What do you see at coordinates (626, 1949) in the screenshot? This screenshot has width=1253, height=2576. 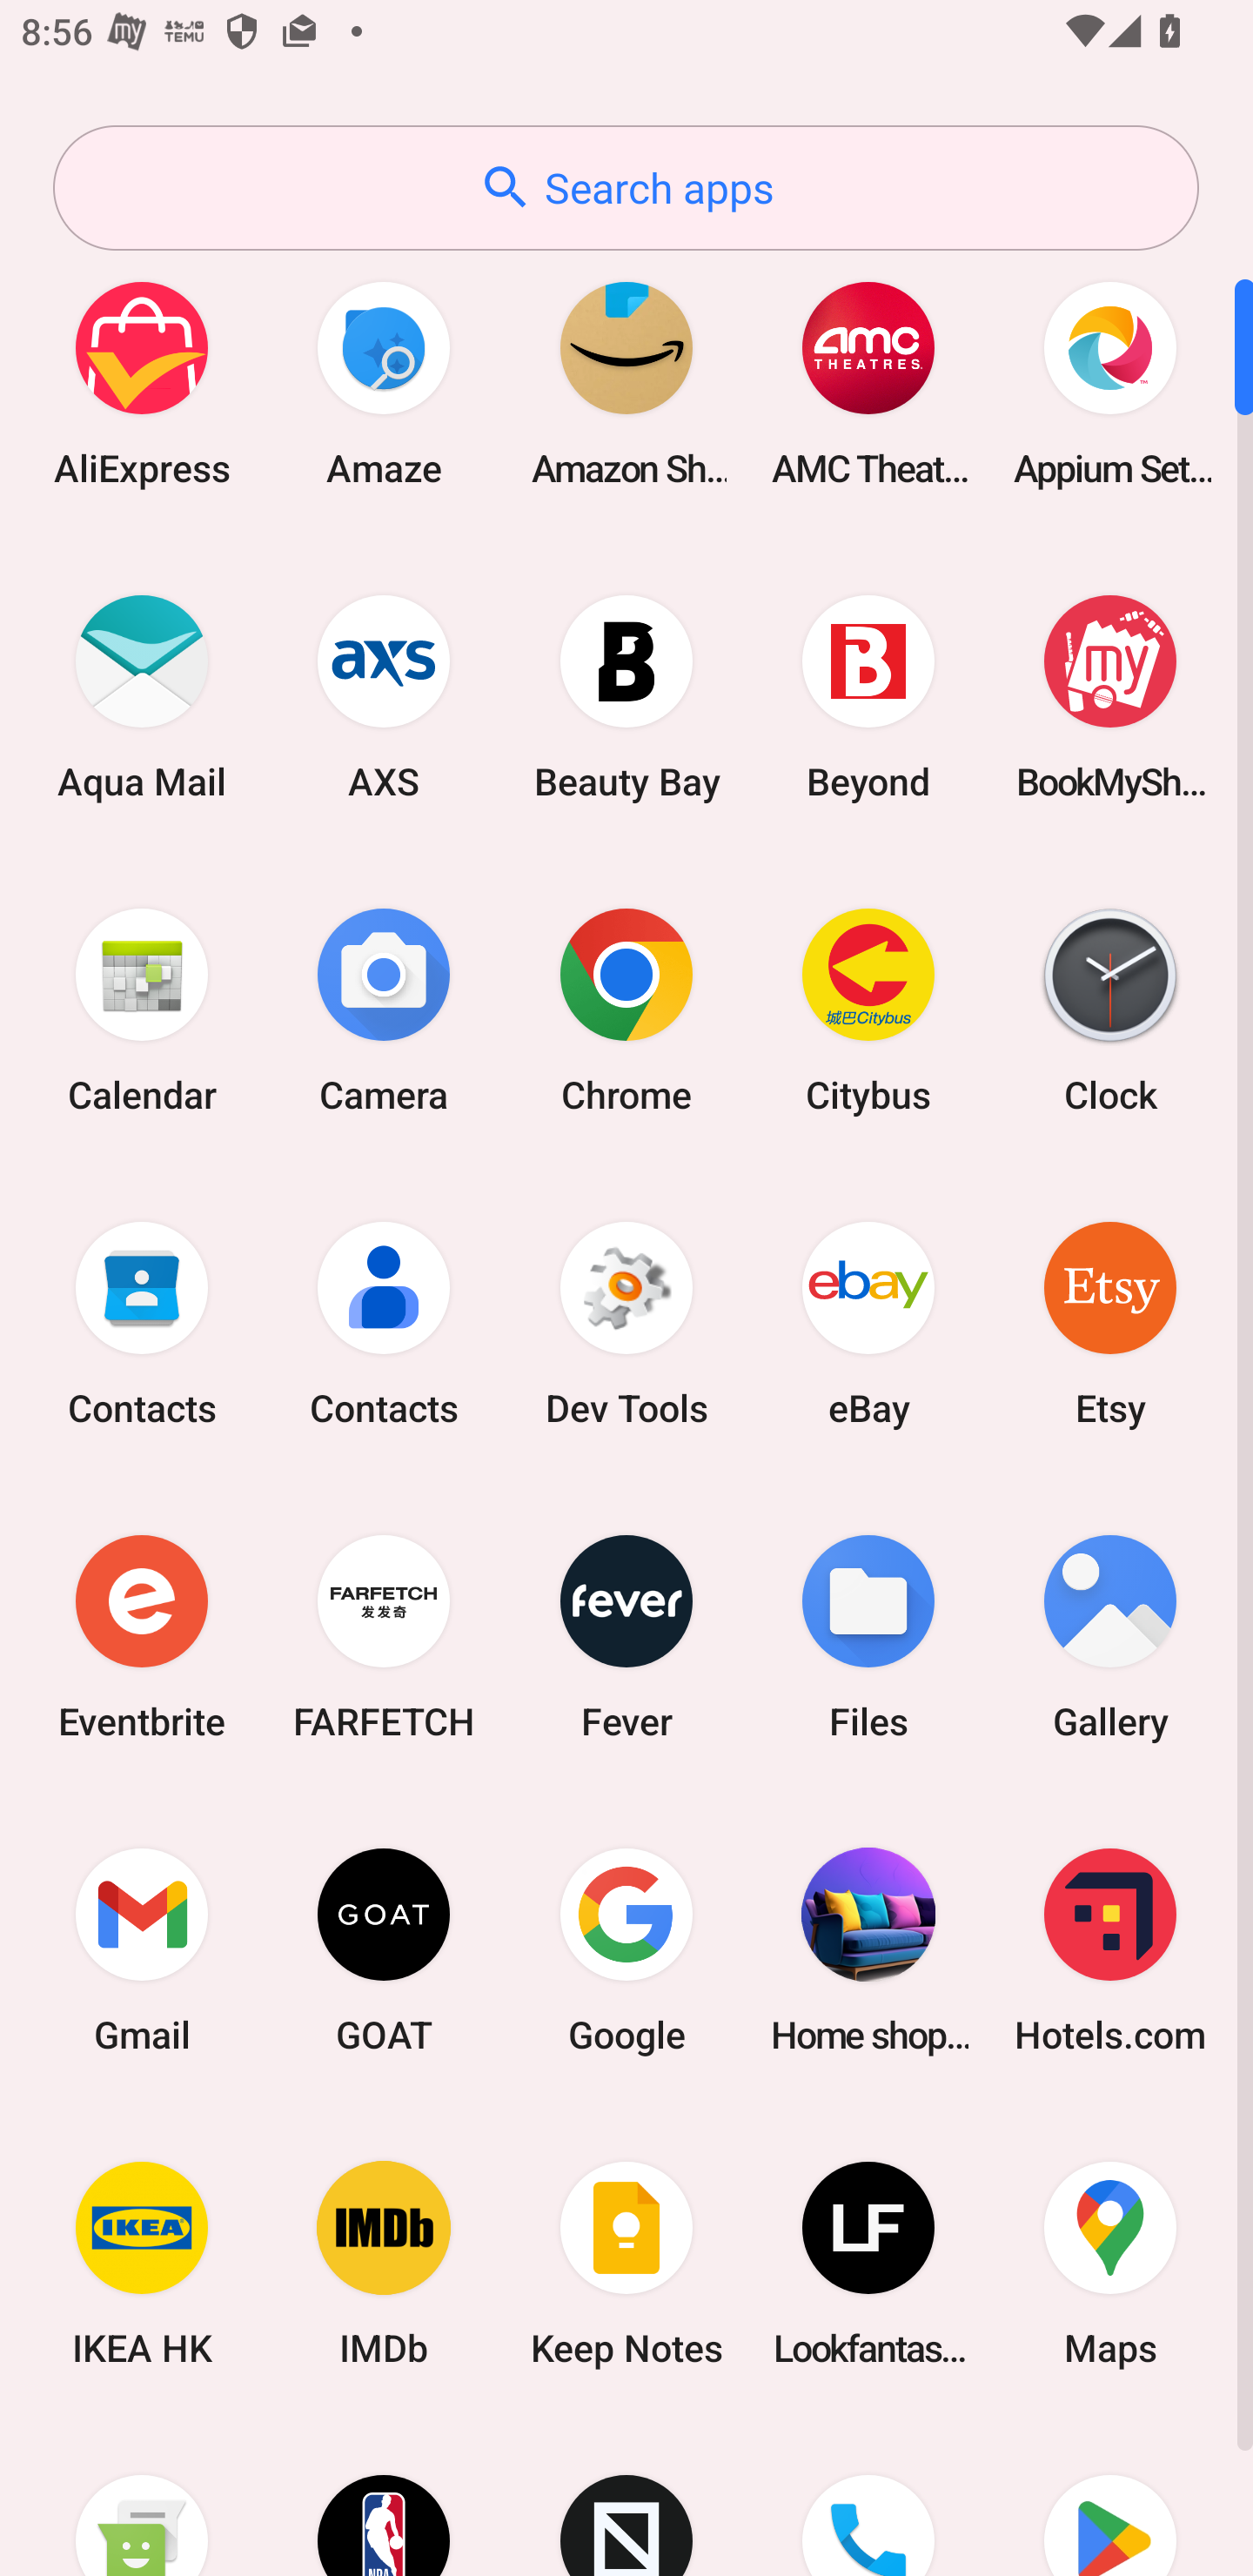 I see `Google` at bounding box center [626, 1949].